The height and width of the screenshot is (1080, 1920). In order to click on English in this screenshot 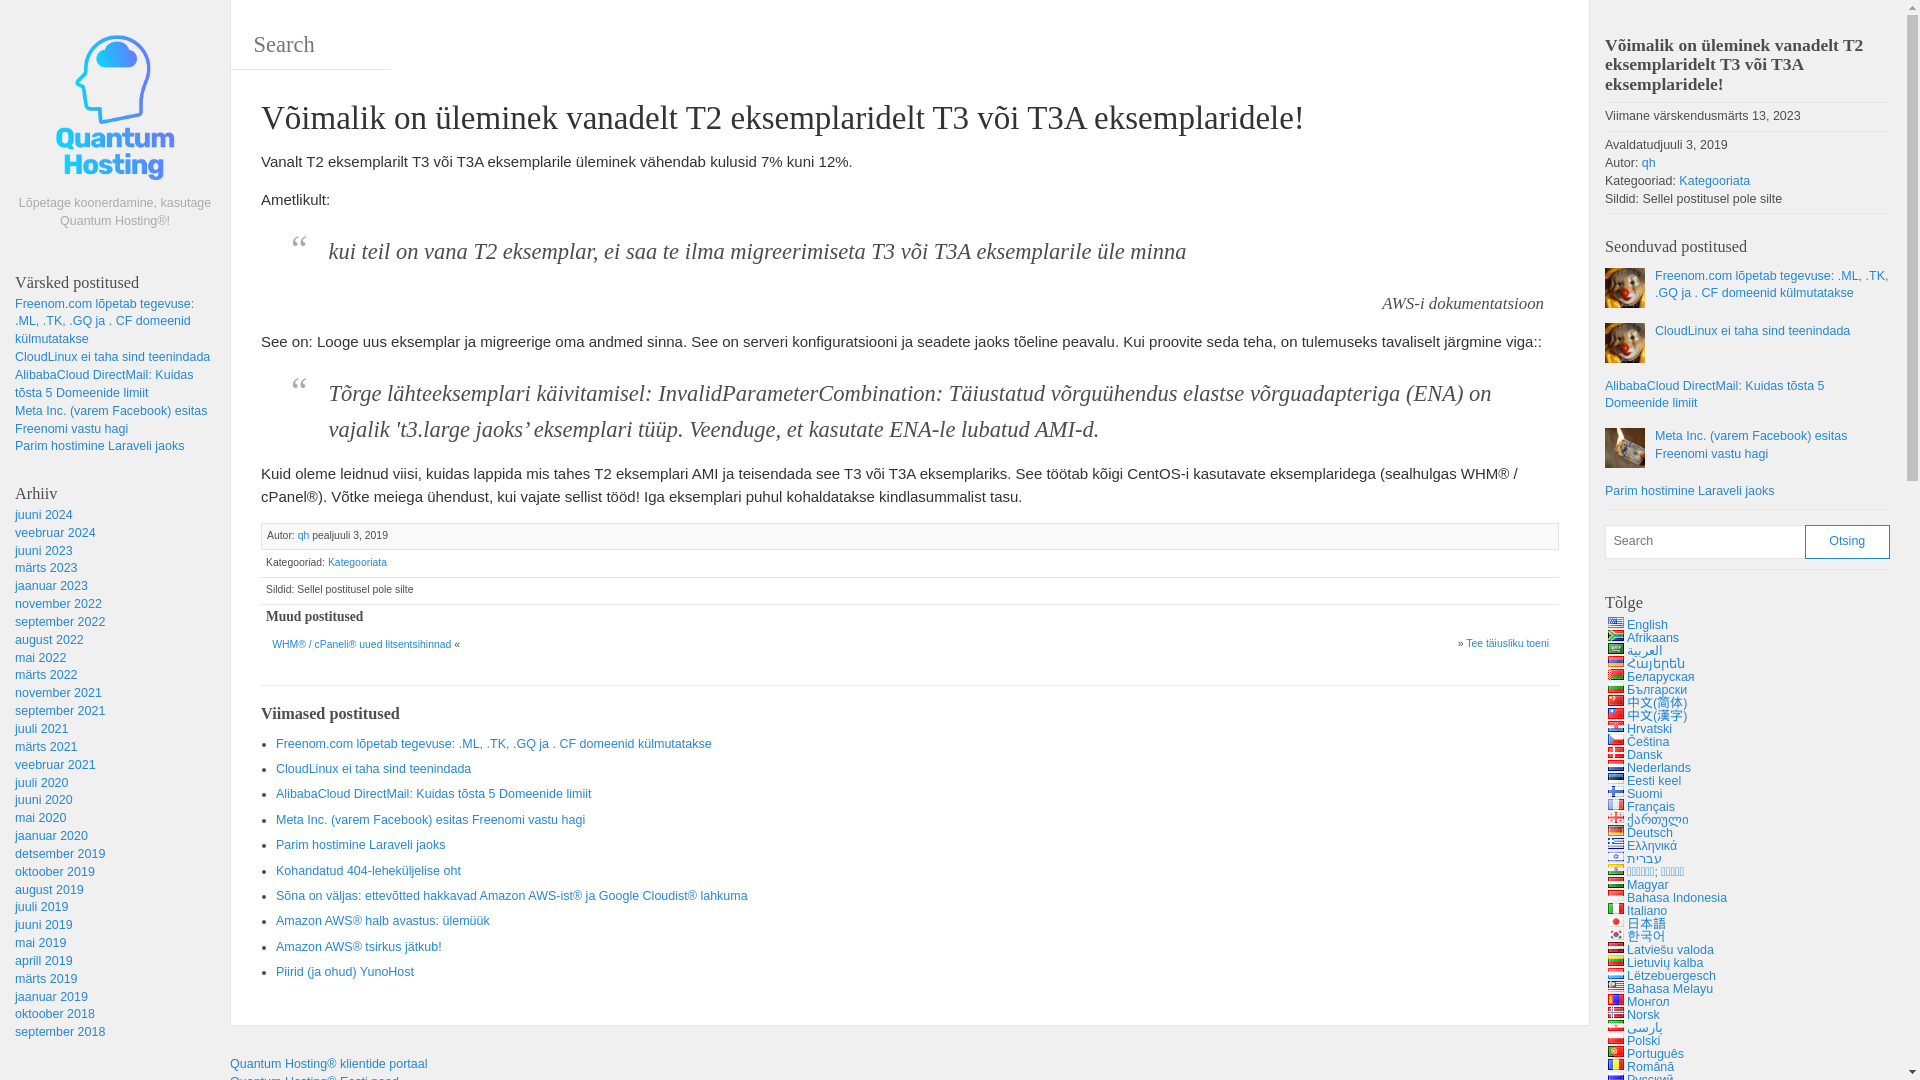, I will do `click(1616, 622)`.